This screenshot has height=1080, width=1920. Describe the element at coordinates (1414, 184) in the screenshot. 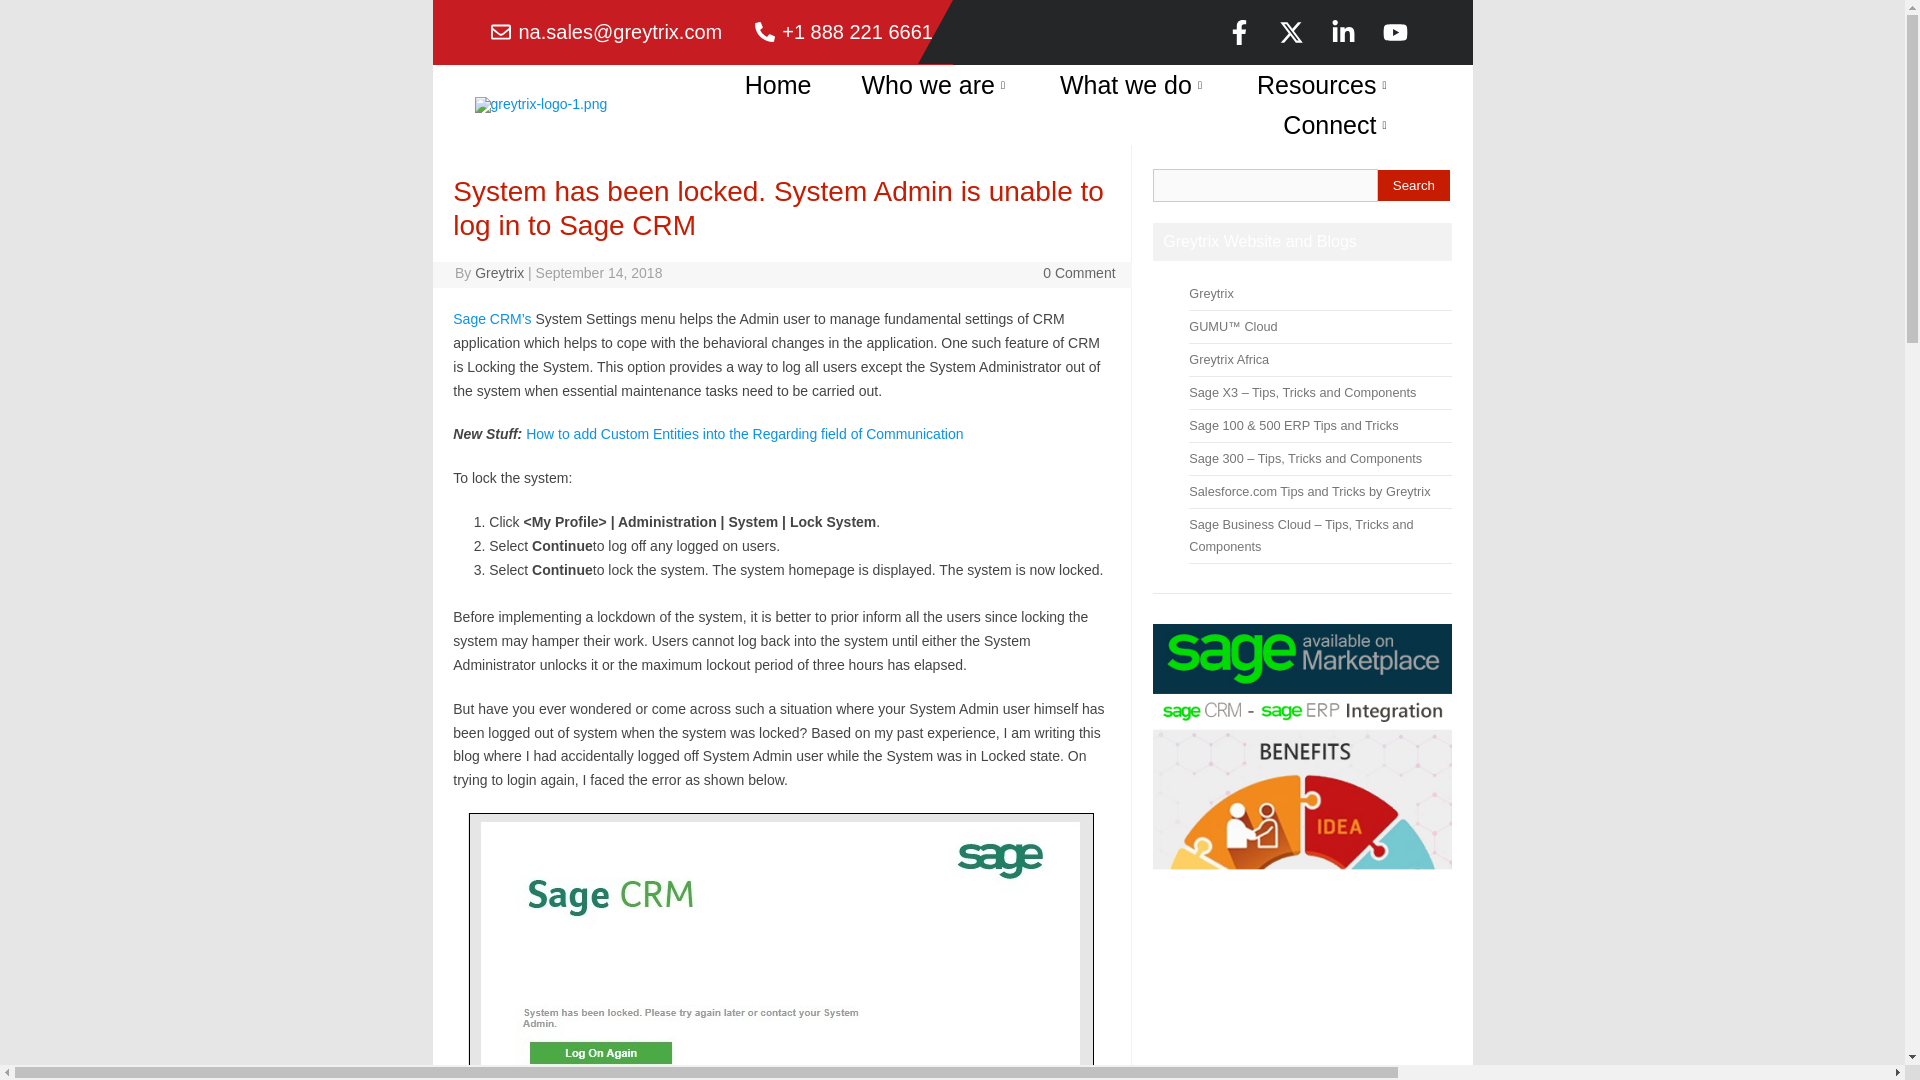

I see `Search` at that location.